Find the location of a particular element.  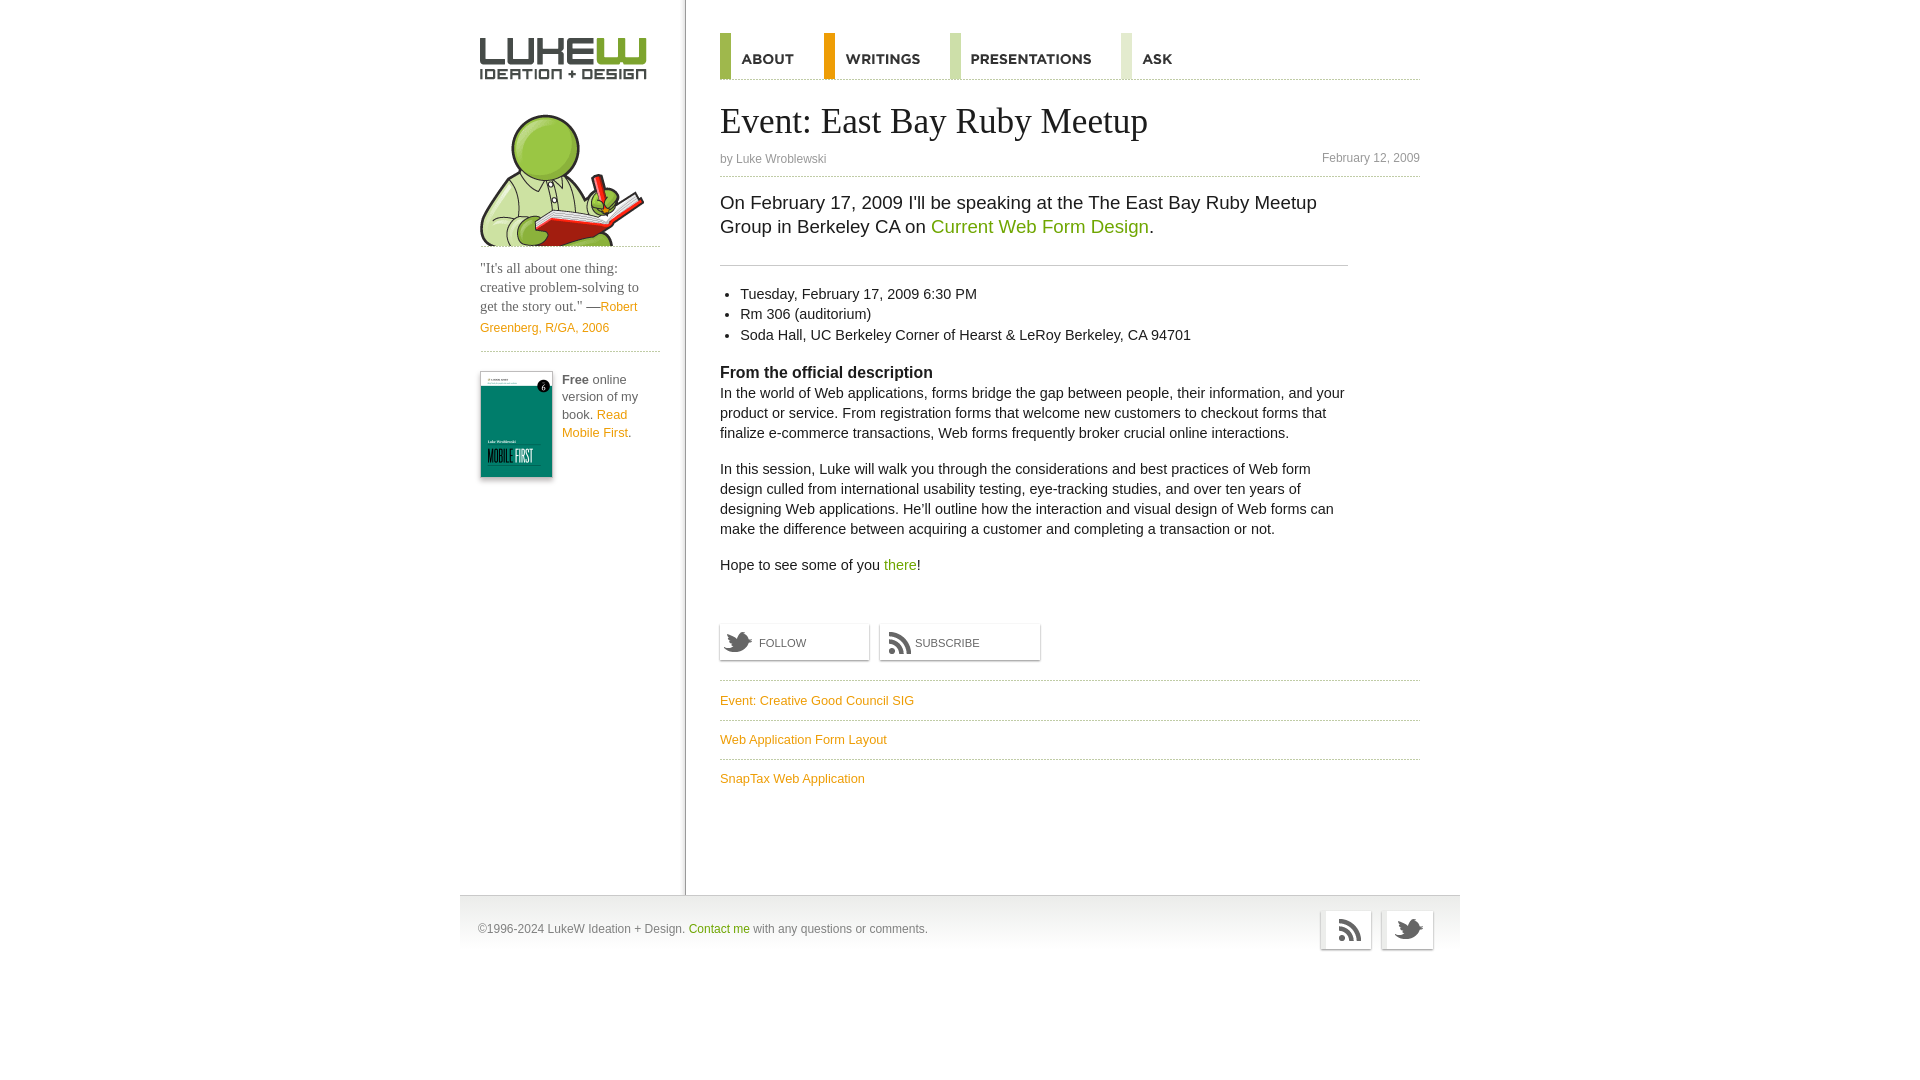

Home is located at coordinates (570, 172).